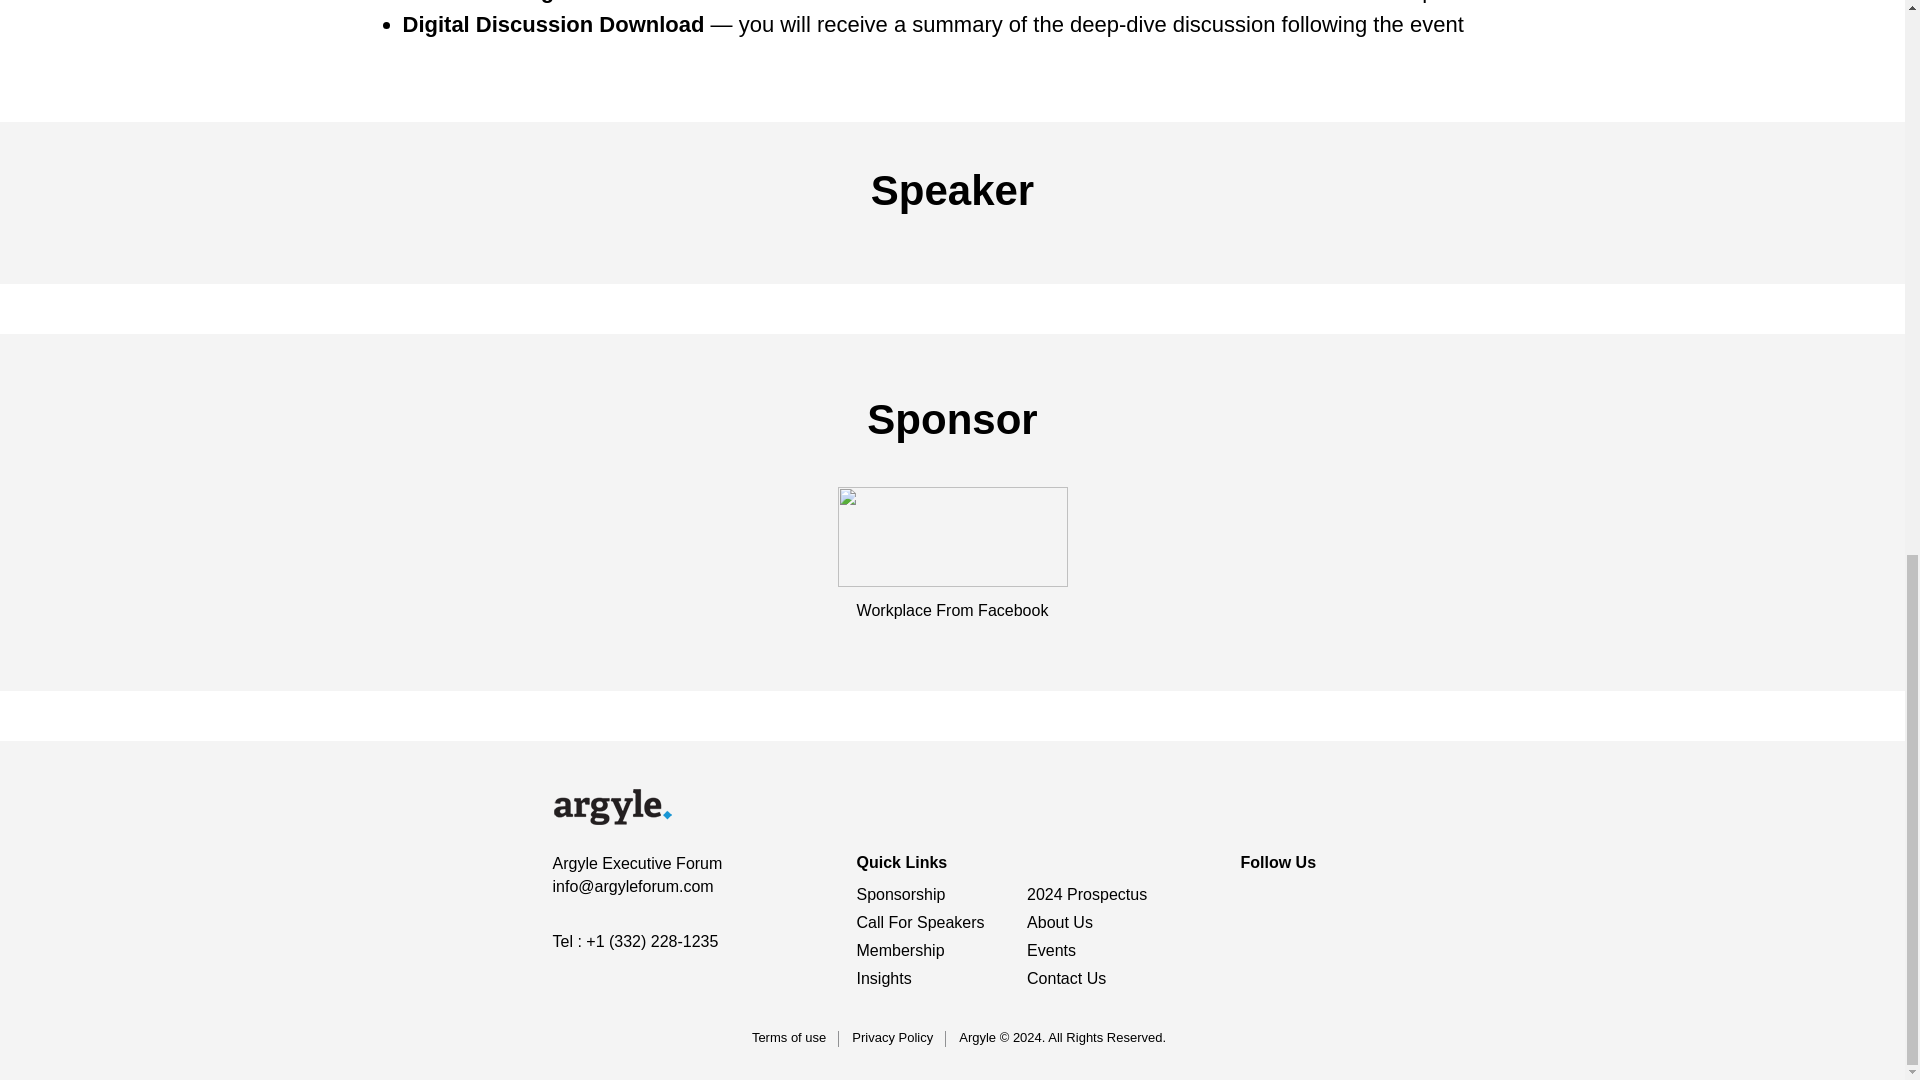 Image resolution: width=1920 pixels, height=1080 pixels. What do you see at coordinates (1086, 894) in the screenshot?
I see `2024 Prospectus` at bounding box center [1086, 894].